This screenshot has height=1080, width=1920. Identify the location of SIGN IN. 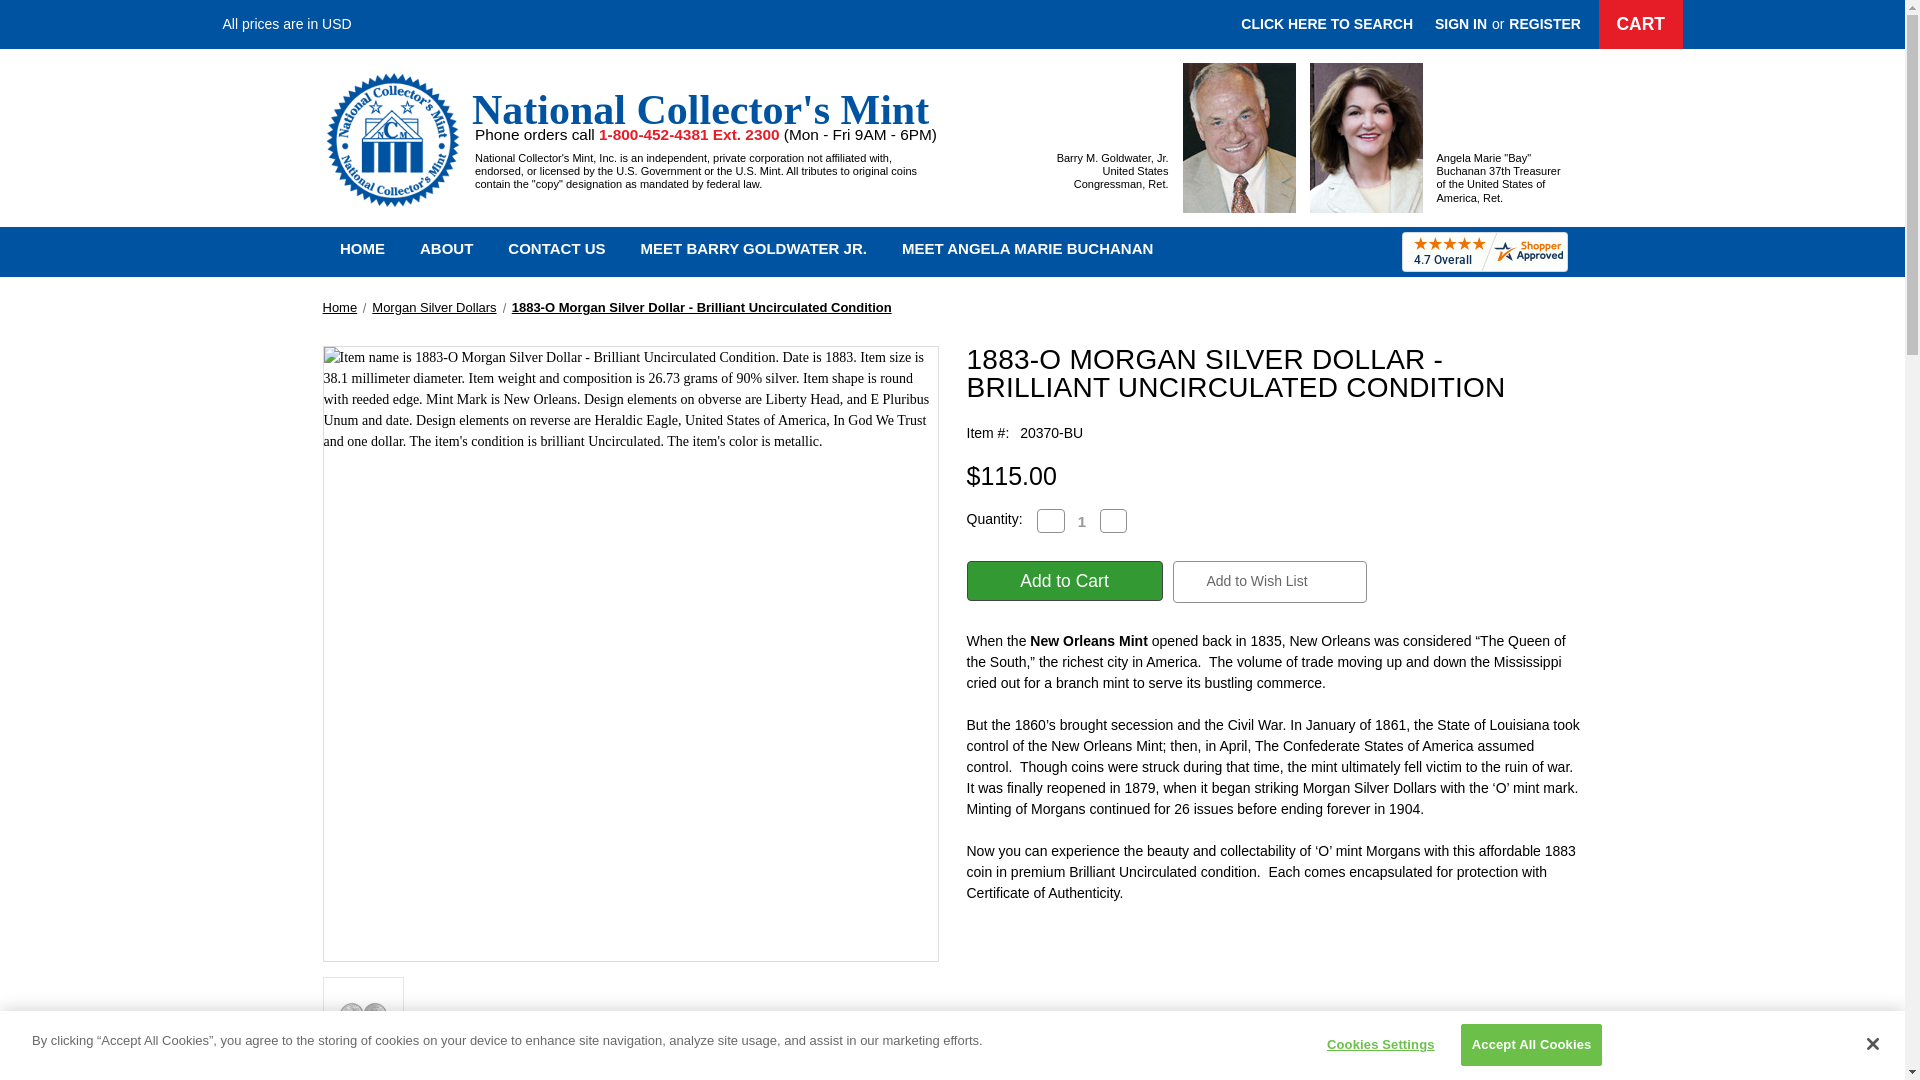
(1460, 24).